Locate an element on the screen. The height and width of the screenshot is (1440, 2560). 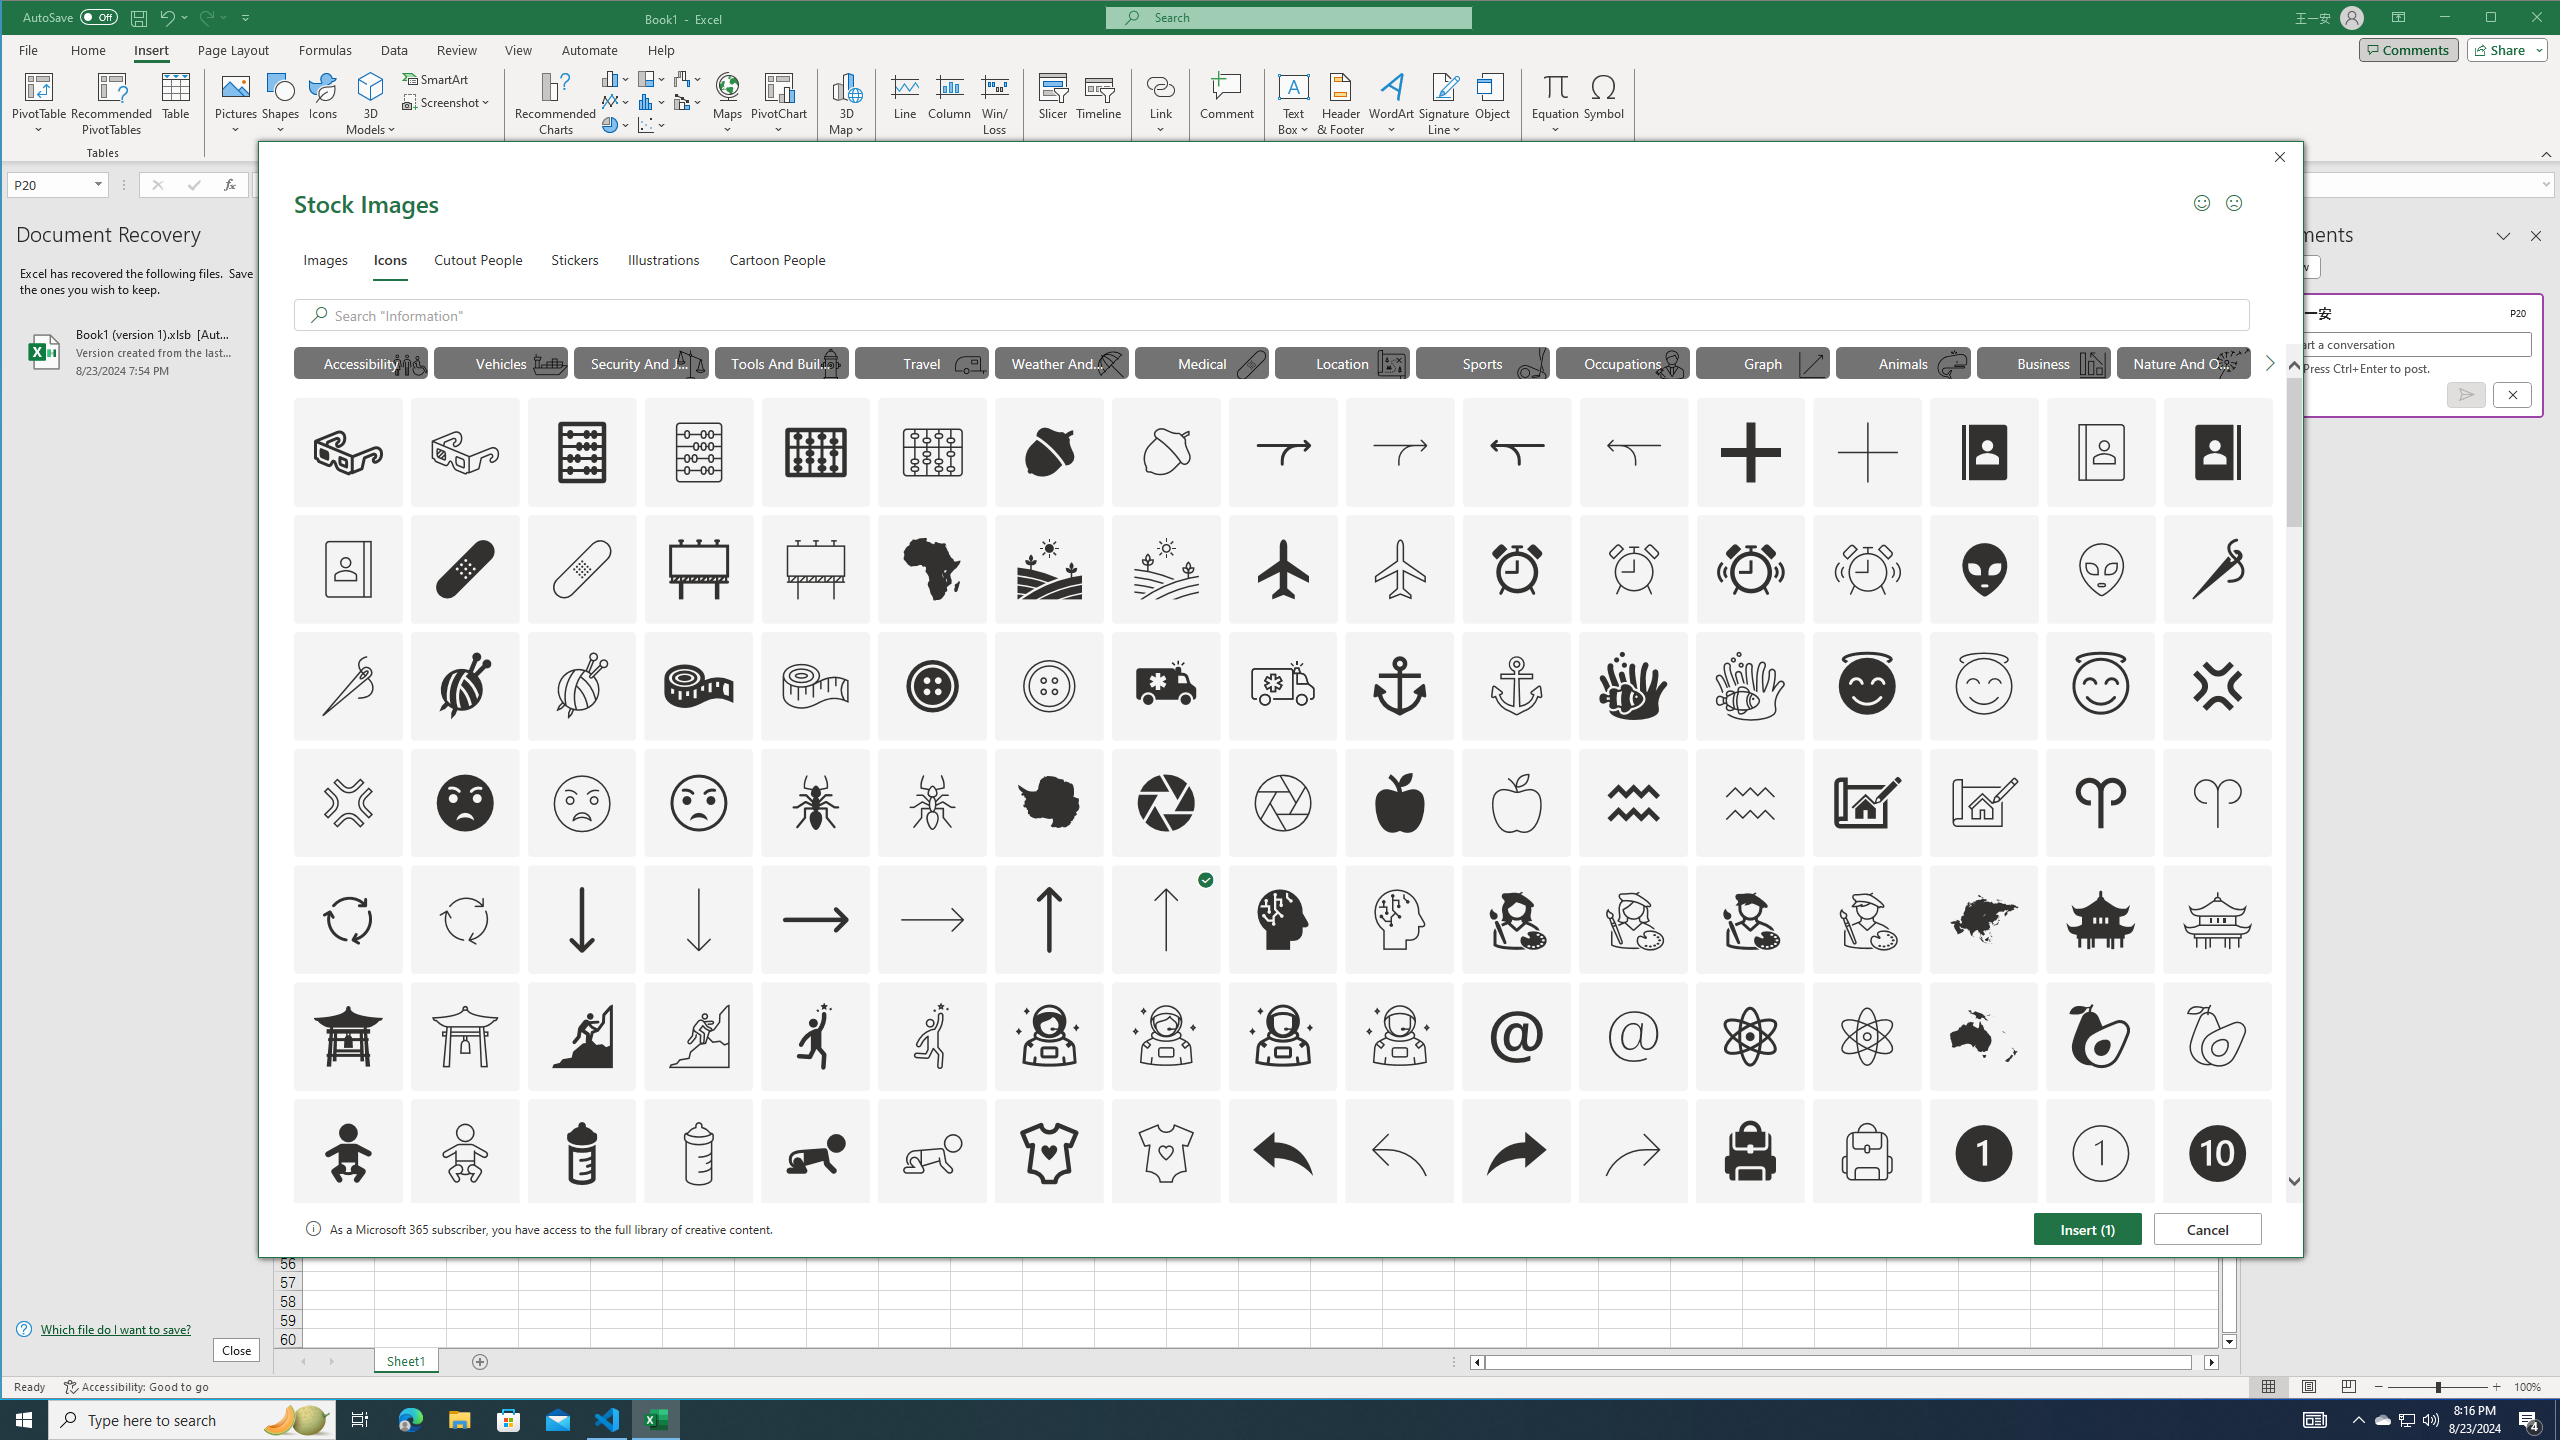
AutomationID: Icons_AngryFace_Outline is located at coordinates (698, 803).